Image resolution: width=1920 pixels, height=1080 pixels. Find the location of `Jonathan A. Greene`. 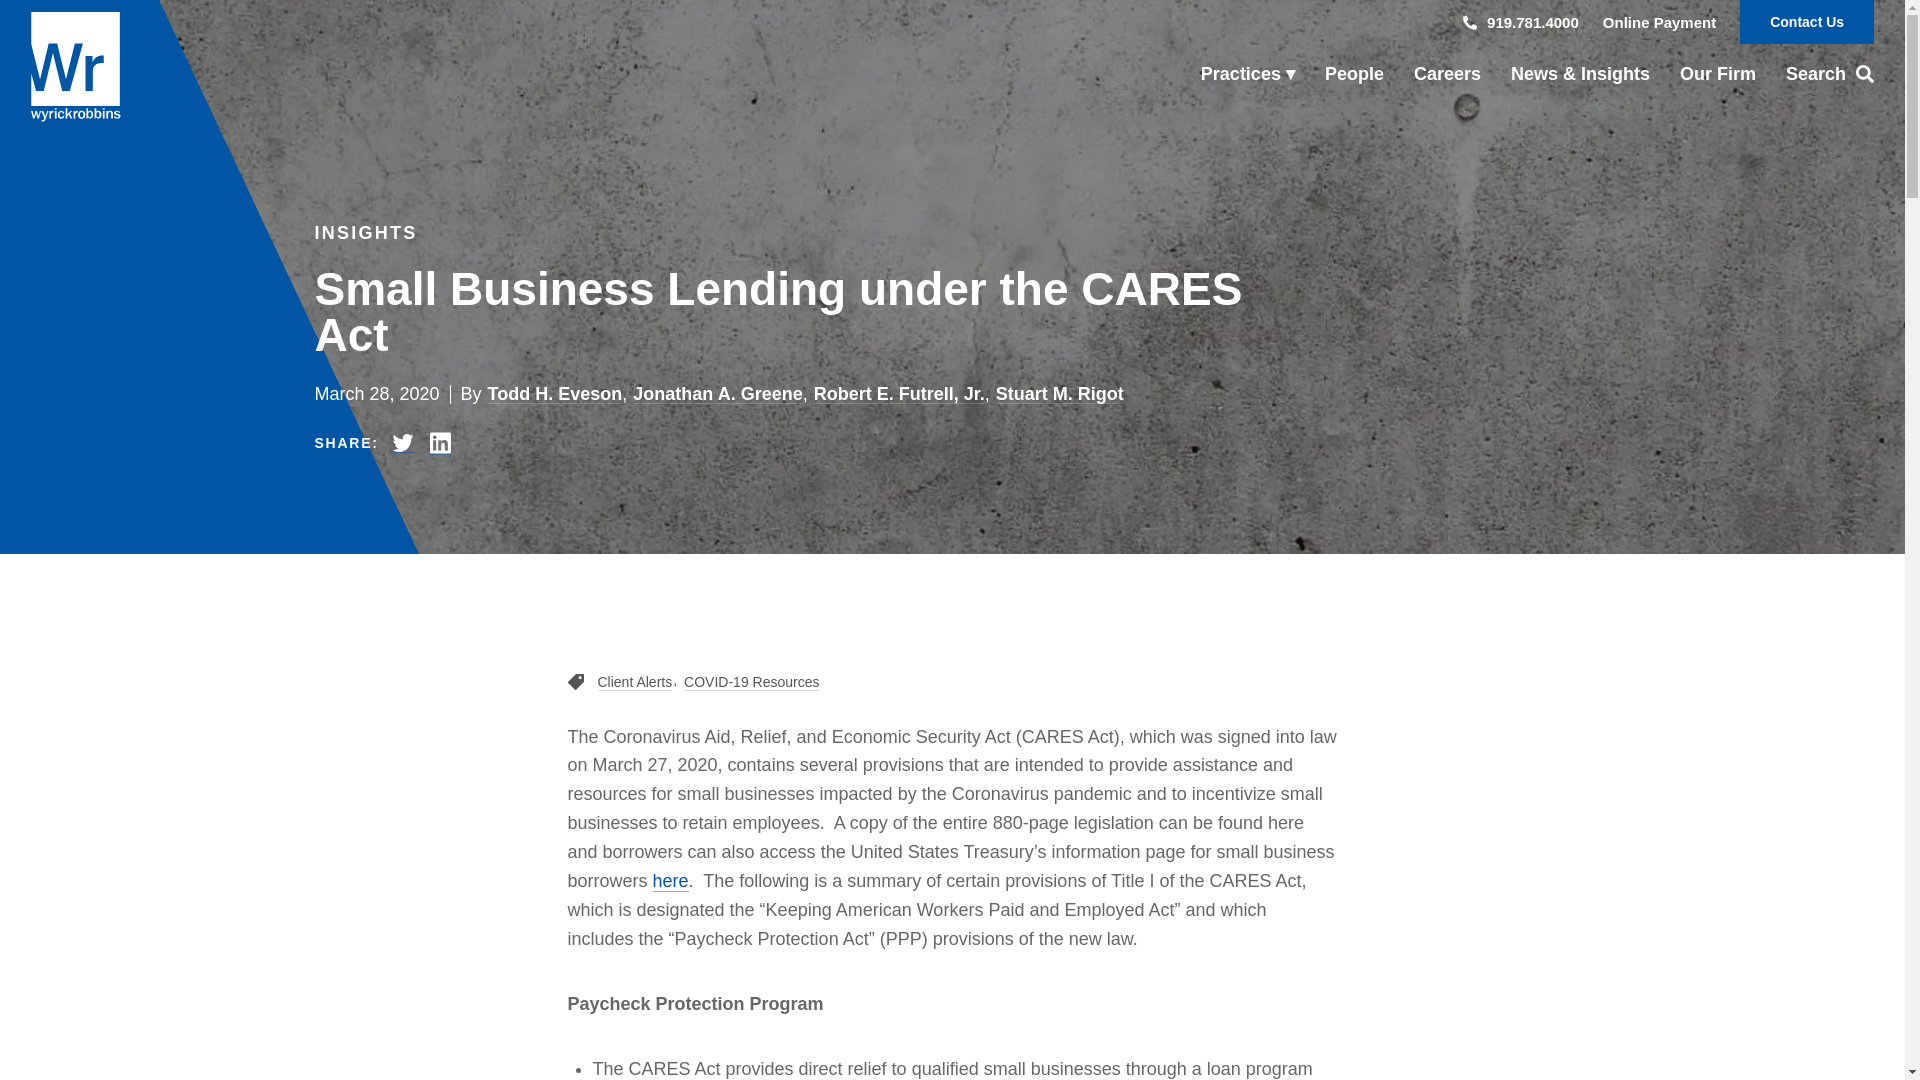

Jonathan A. Greene is located at coordinates (718, 394).